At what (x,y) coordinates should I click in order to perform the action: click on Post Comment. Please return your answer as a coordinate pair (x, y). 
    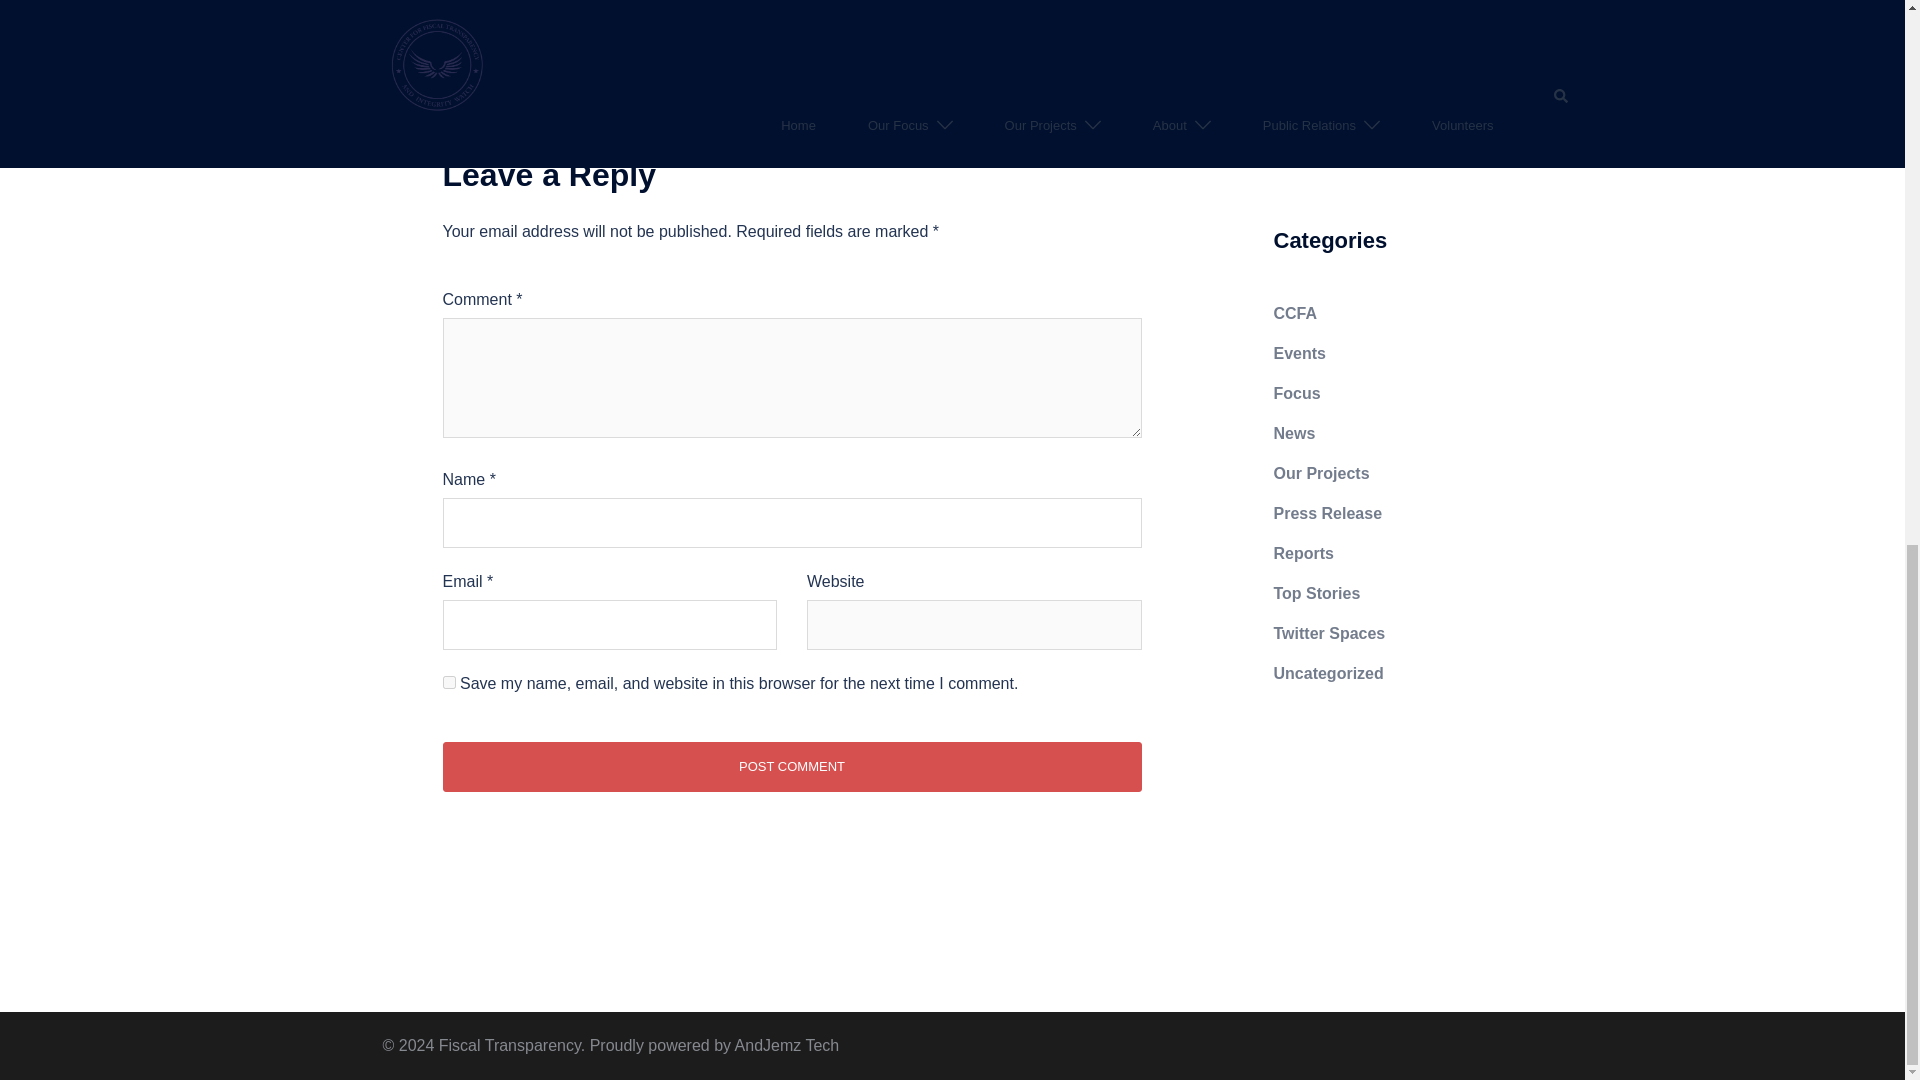
    Looking at the image, I should click on (790, 766).